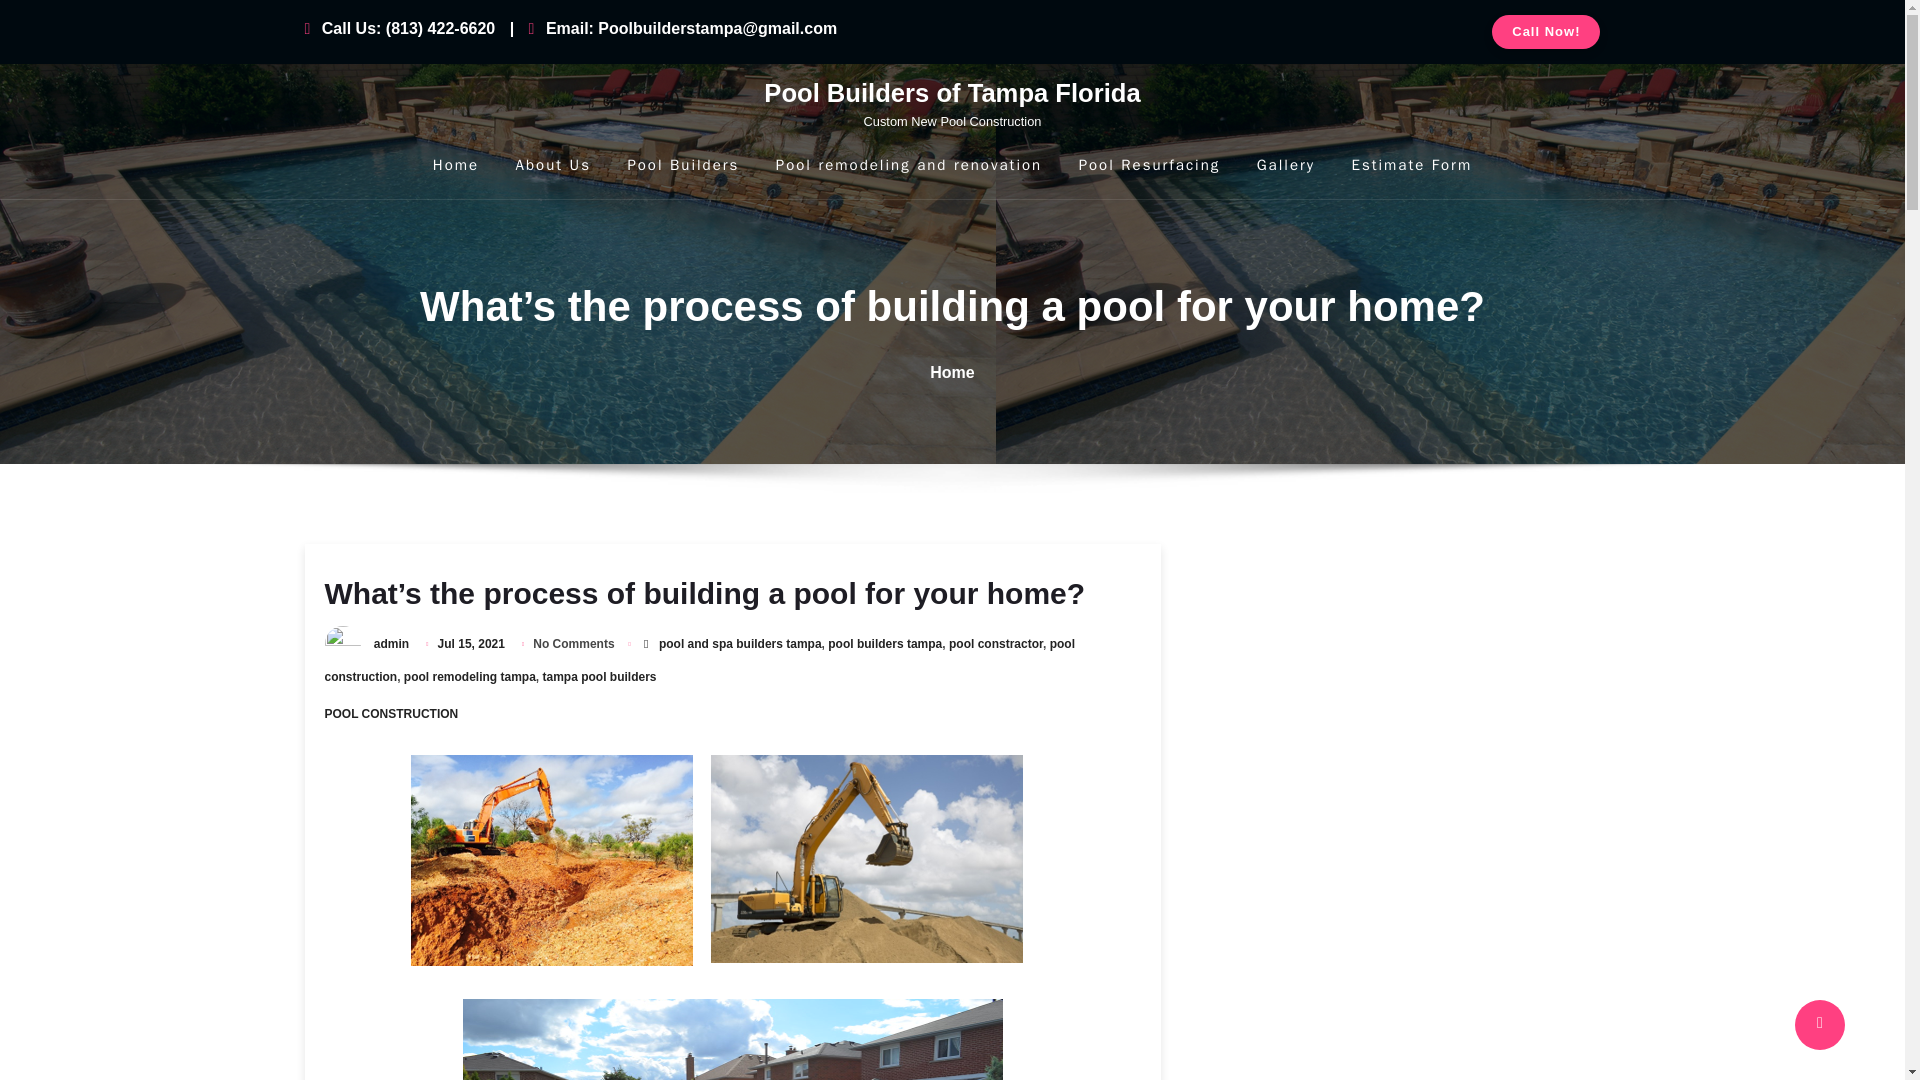  Describe the element at coordinates (995, 644) in the screenshot. I see `pool constractor` at that location.